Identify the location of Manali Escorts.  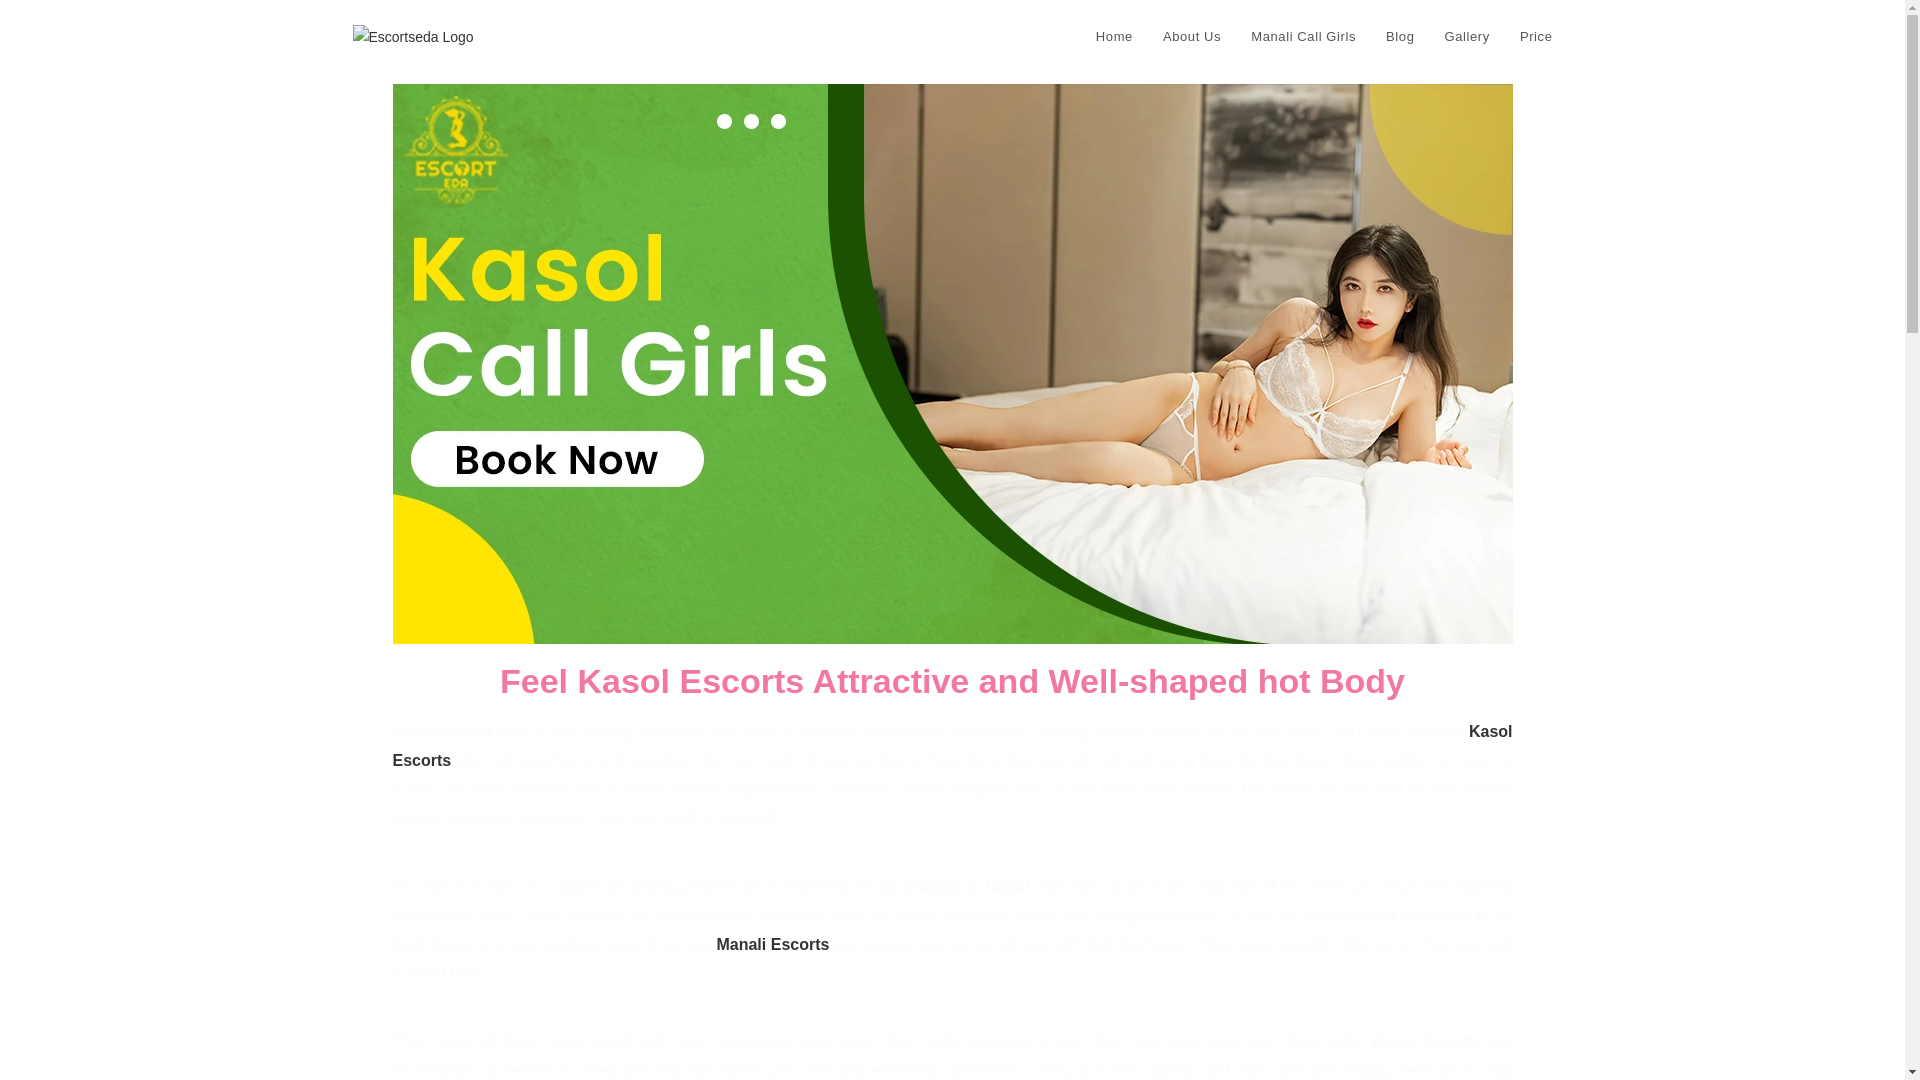
(772, 944).